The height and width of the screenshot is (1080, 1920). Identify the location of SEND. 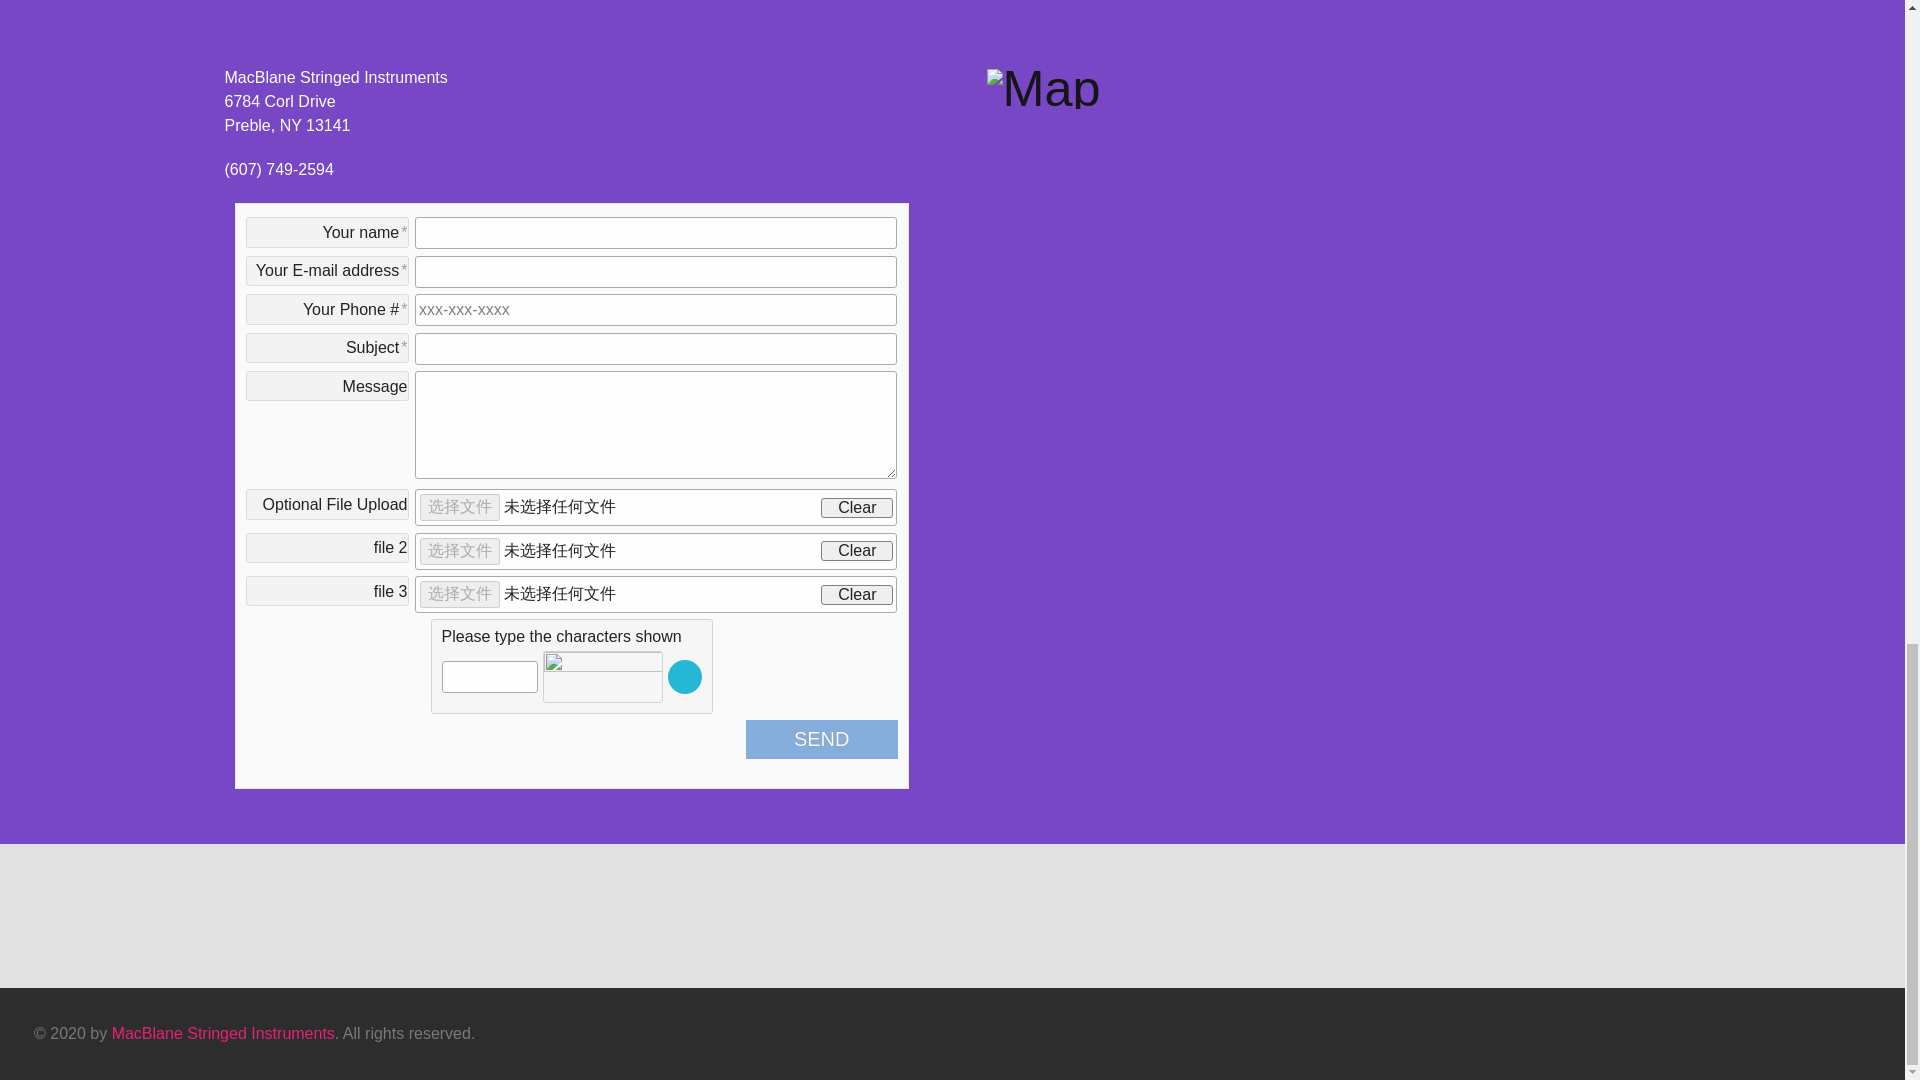
(822, 740).